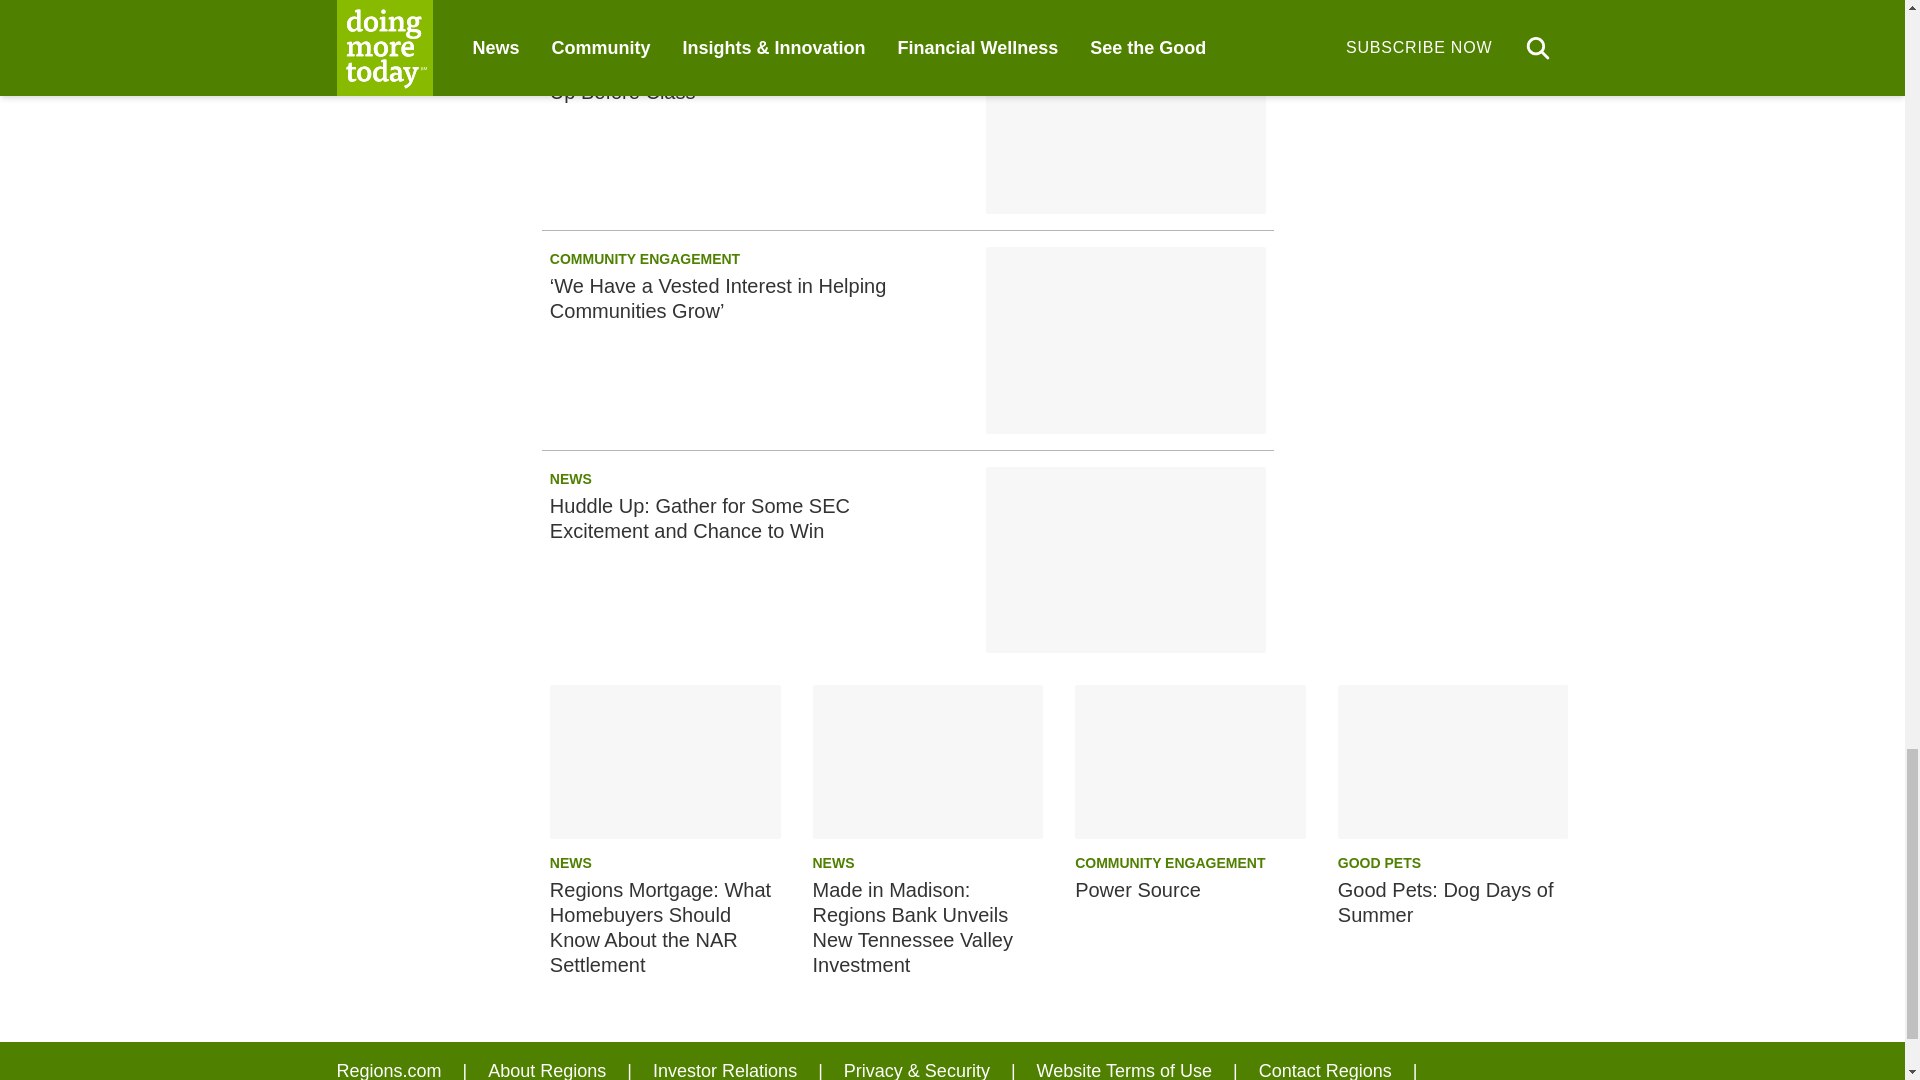 The height and width of the screenshot is (1080, 1920). Describe the element at coordinates (1453, 762) in the screenshot. I see `Good Pets: Dog Days of Summer` at that location.